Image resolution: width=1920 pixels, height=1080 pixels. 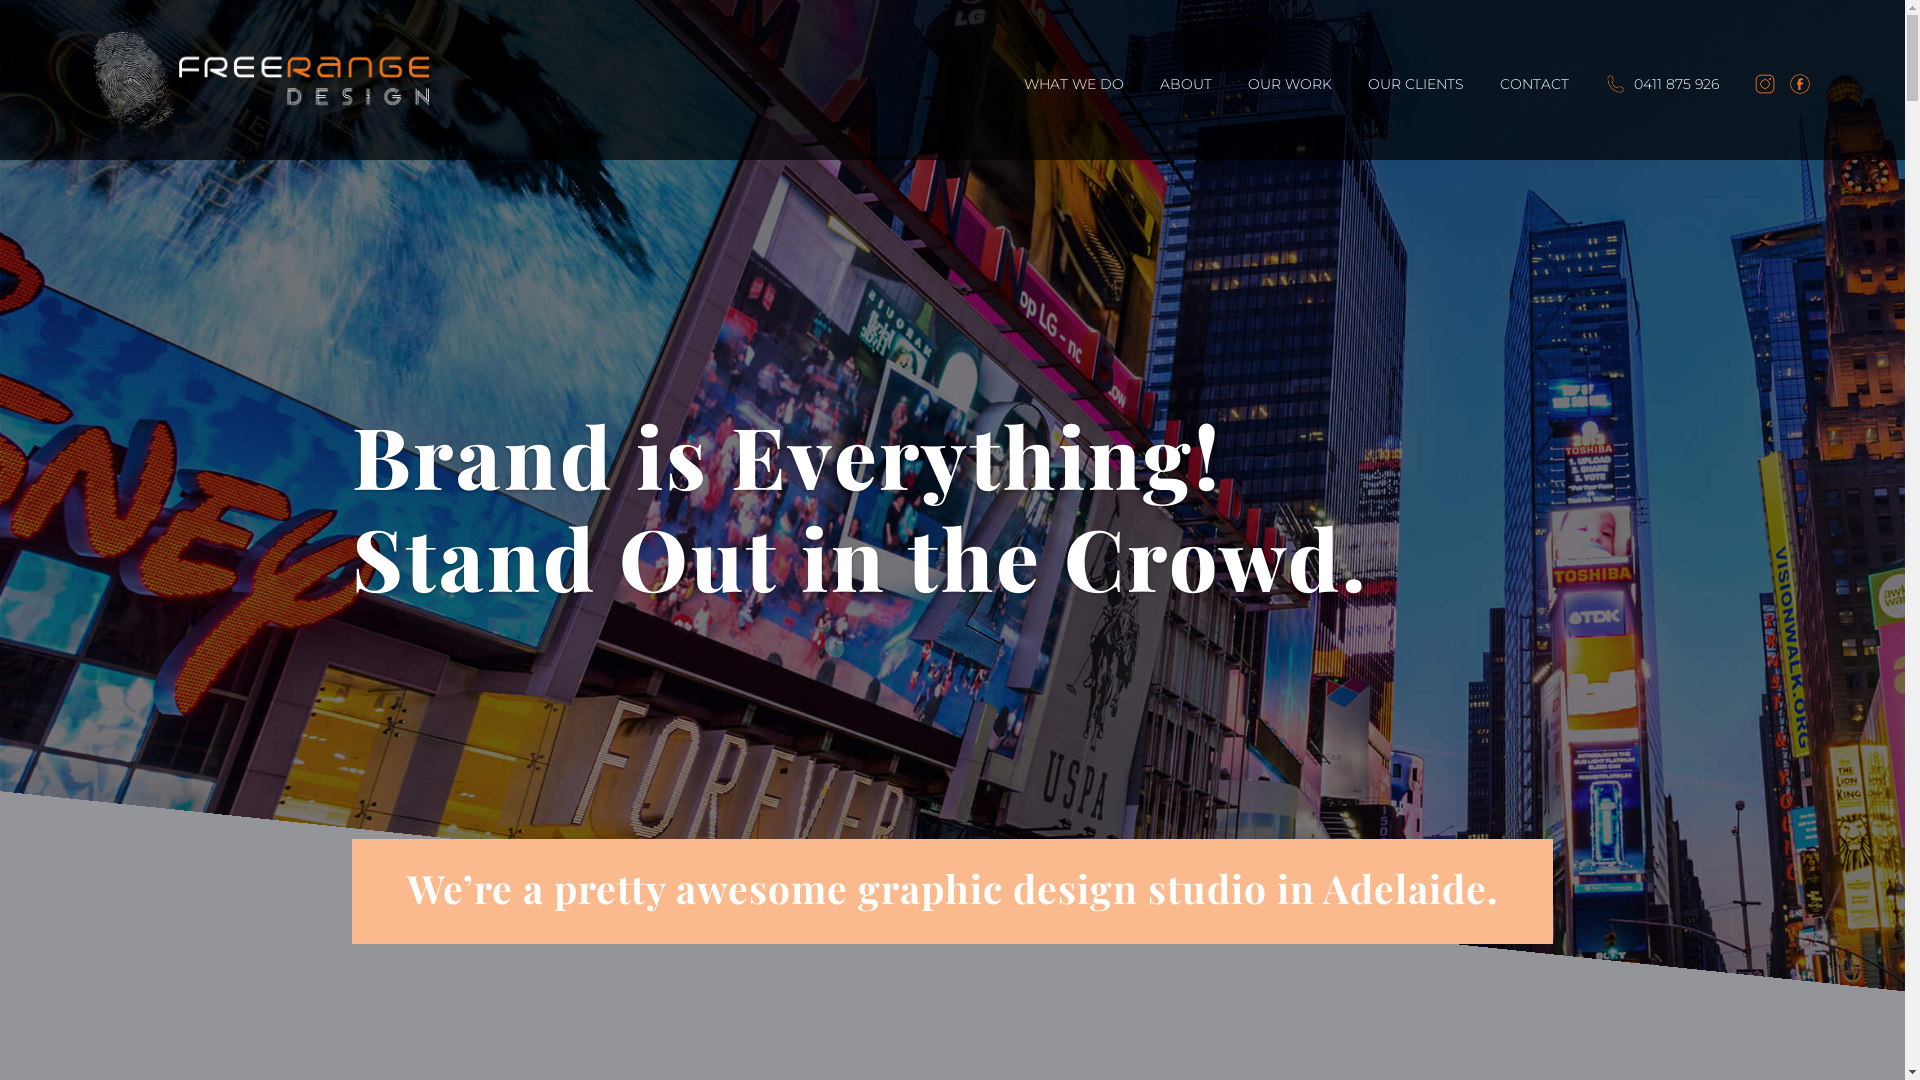 I want to click on ABOUT, so click(x=1186, y=118).